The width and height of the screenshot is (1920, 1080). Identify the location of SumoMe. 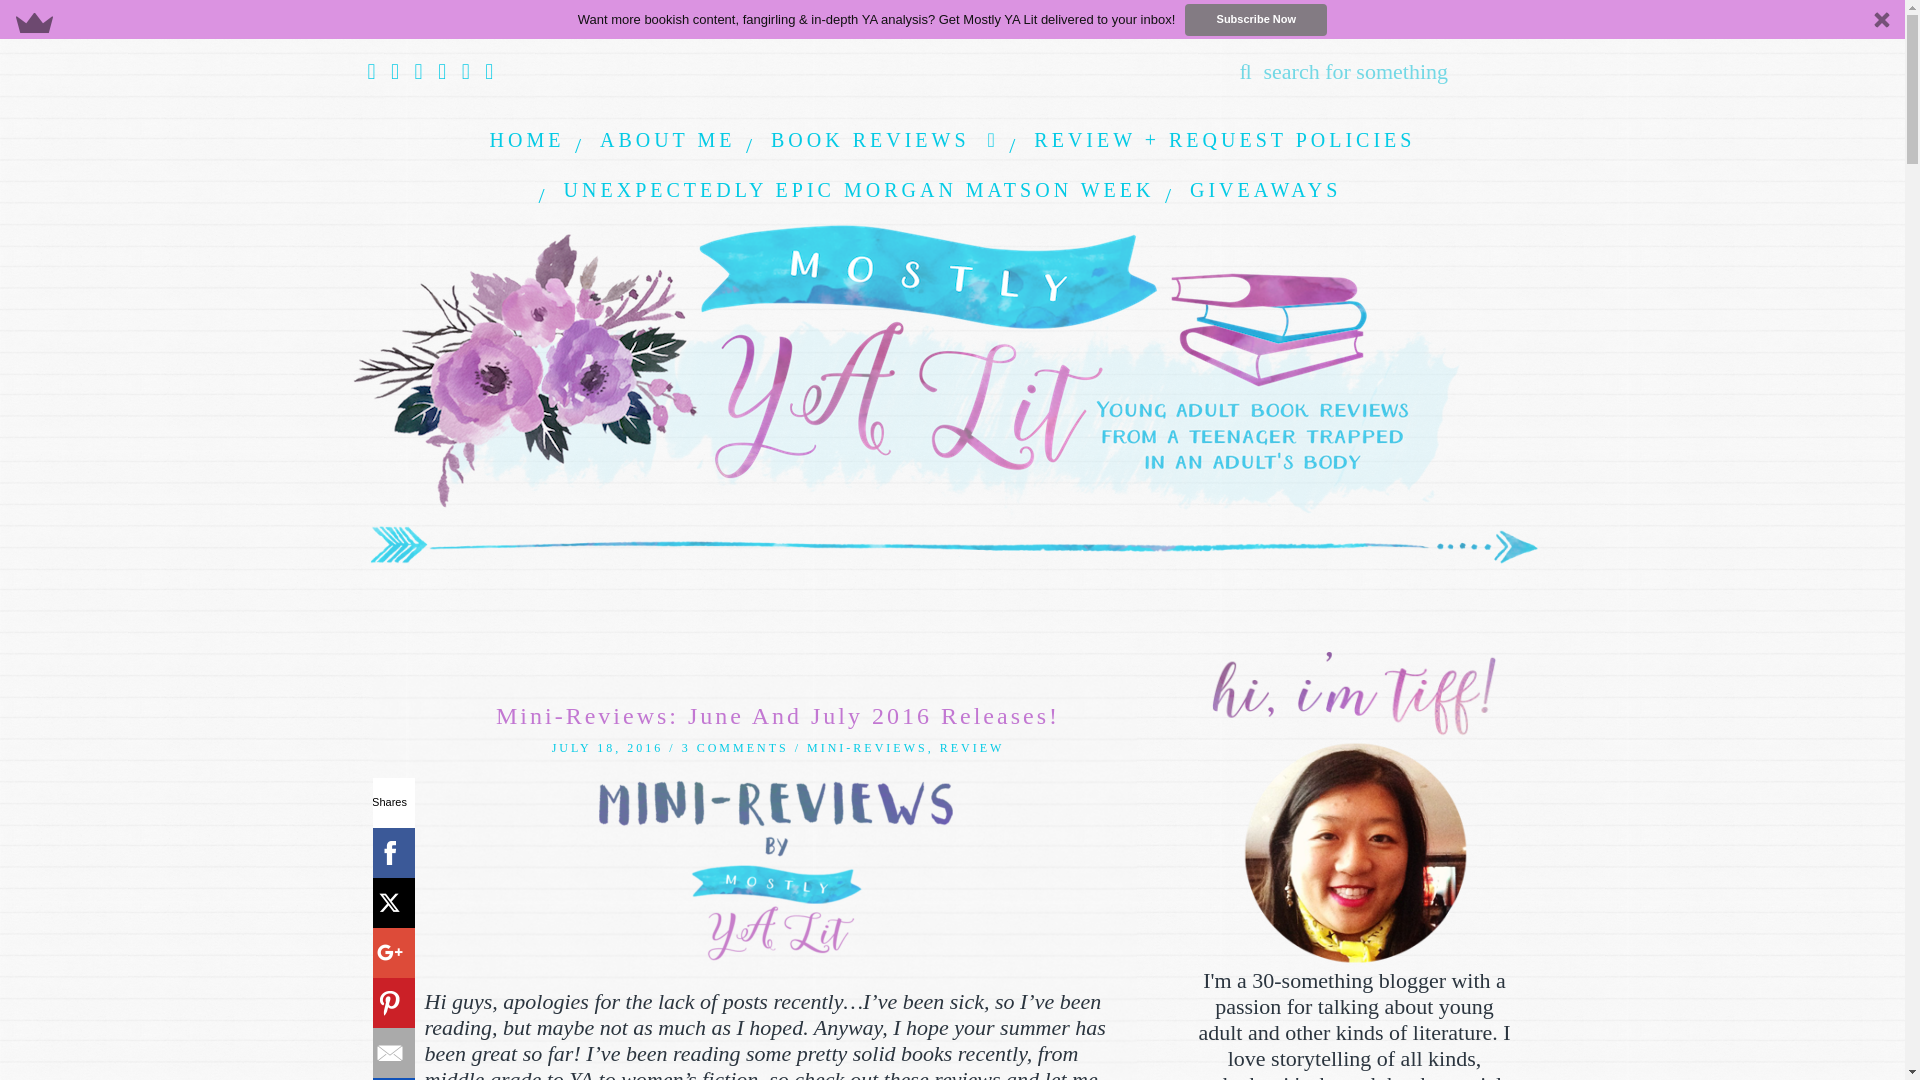
(389, 1078).